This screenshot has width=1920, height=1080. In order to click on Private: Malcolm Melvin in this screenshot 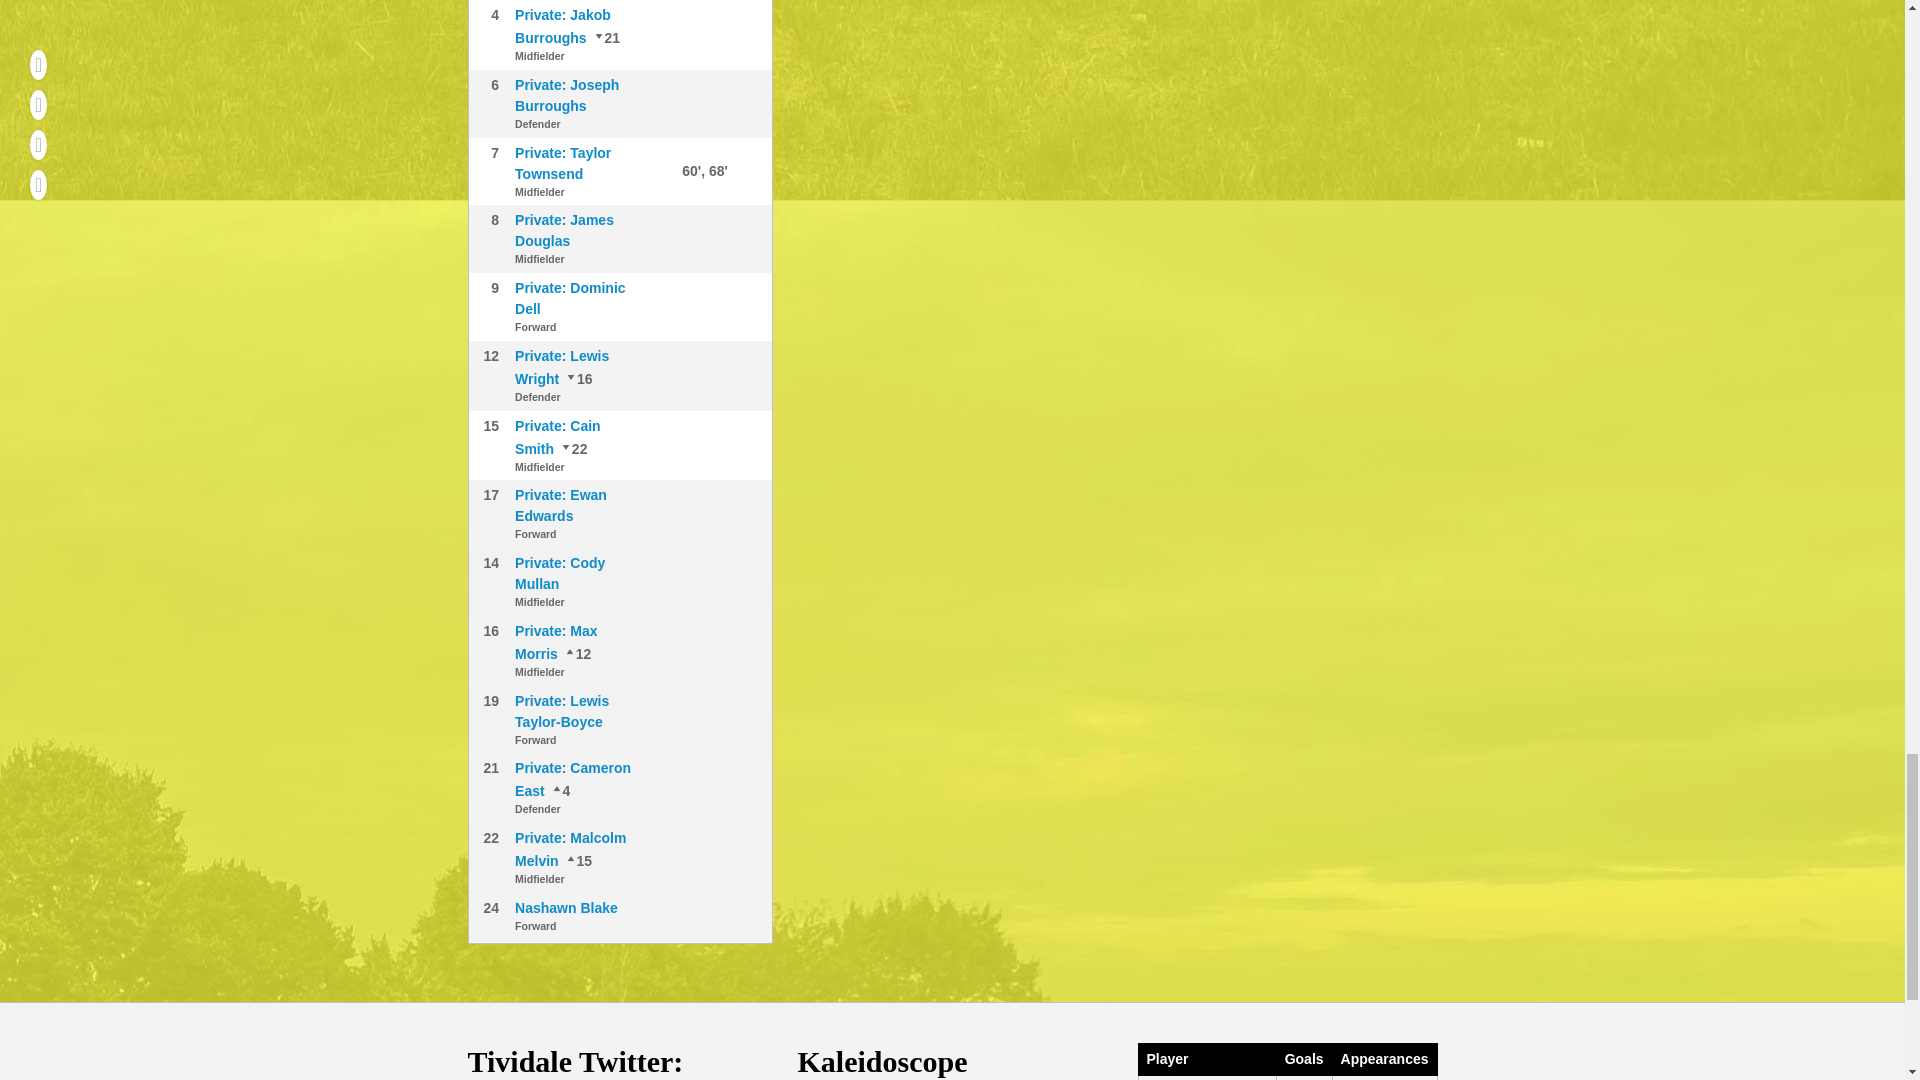, I will do `click(572, 447)`.